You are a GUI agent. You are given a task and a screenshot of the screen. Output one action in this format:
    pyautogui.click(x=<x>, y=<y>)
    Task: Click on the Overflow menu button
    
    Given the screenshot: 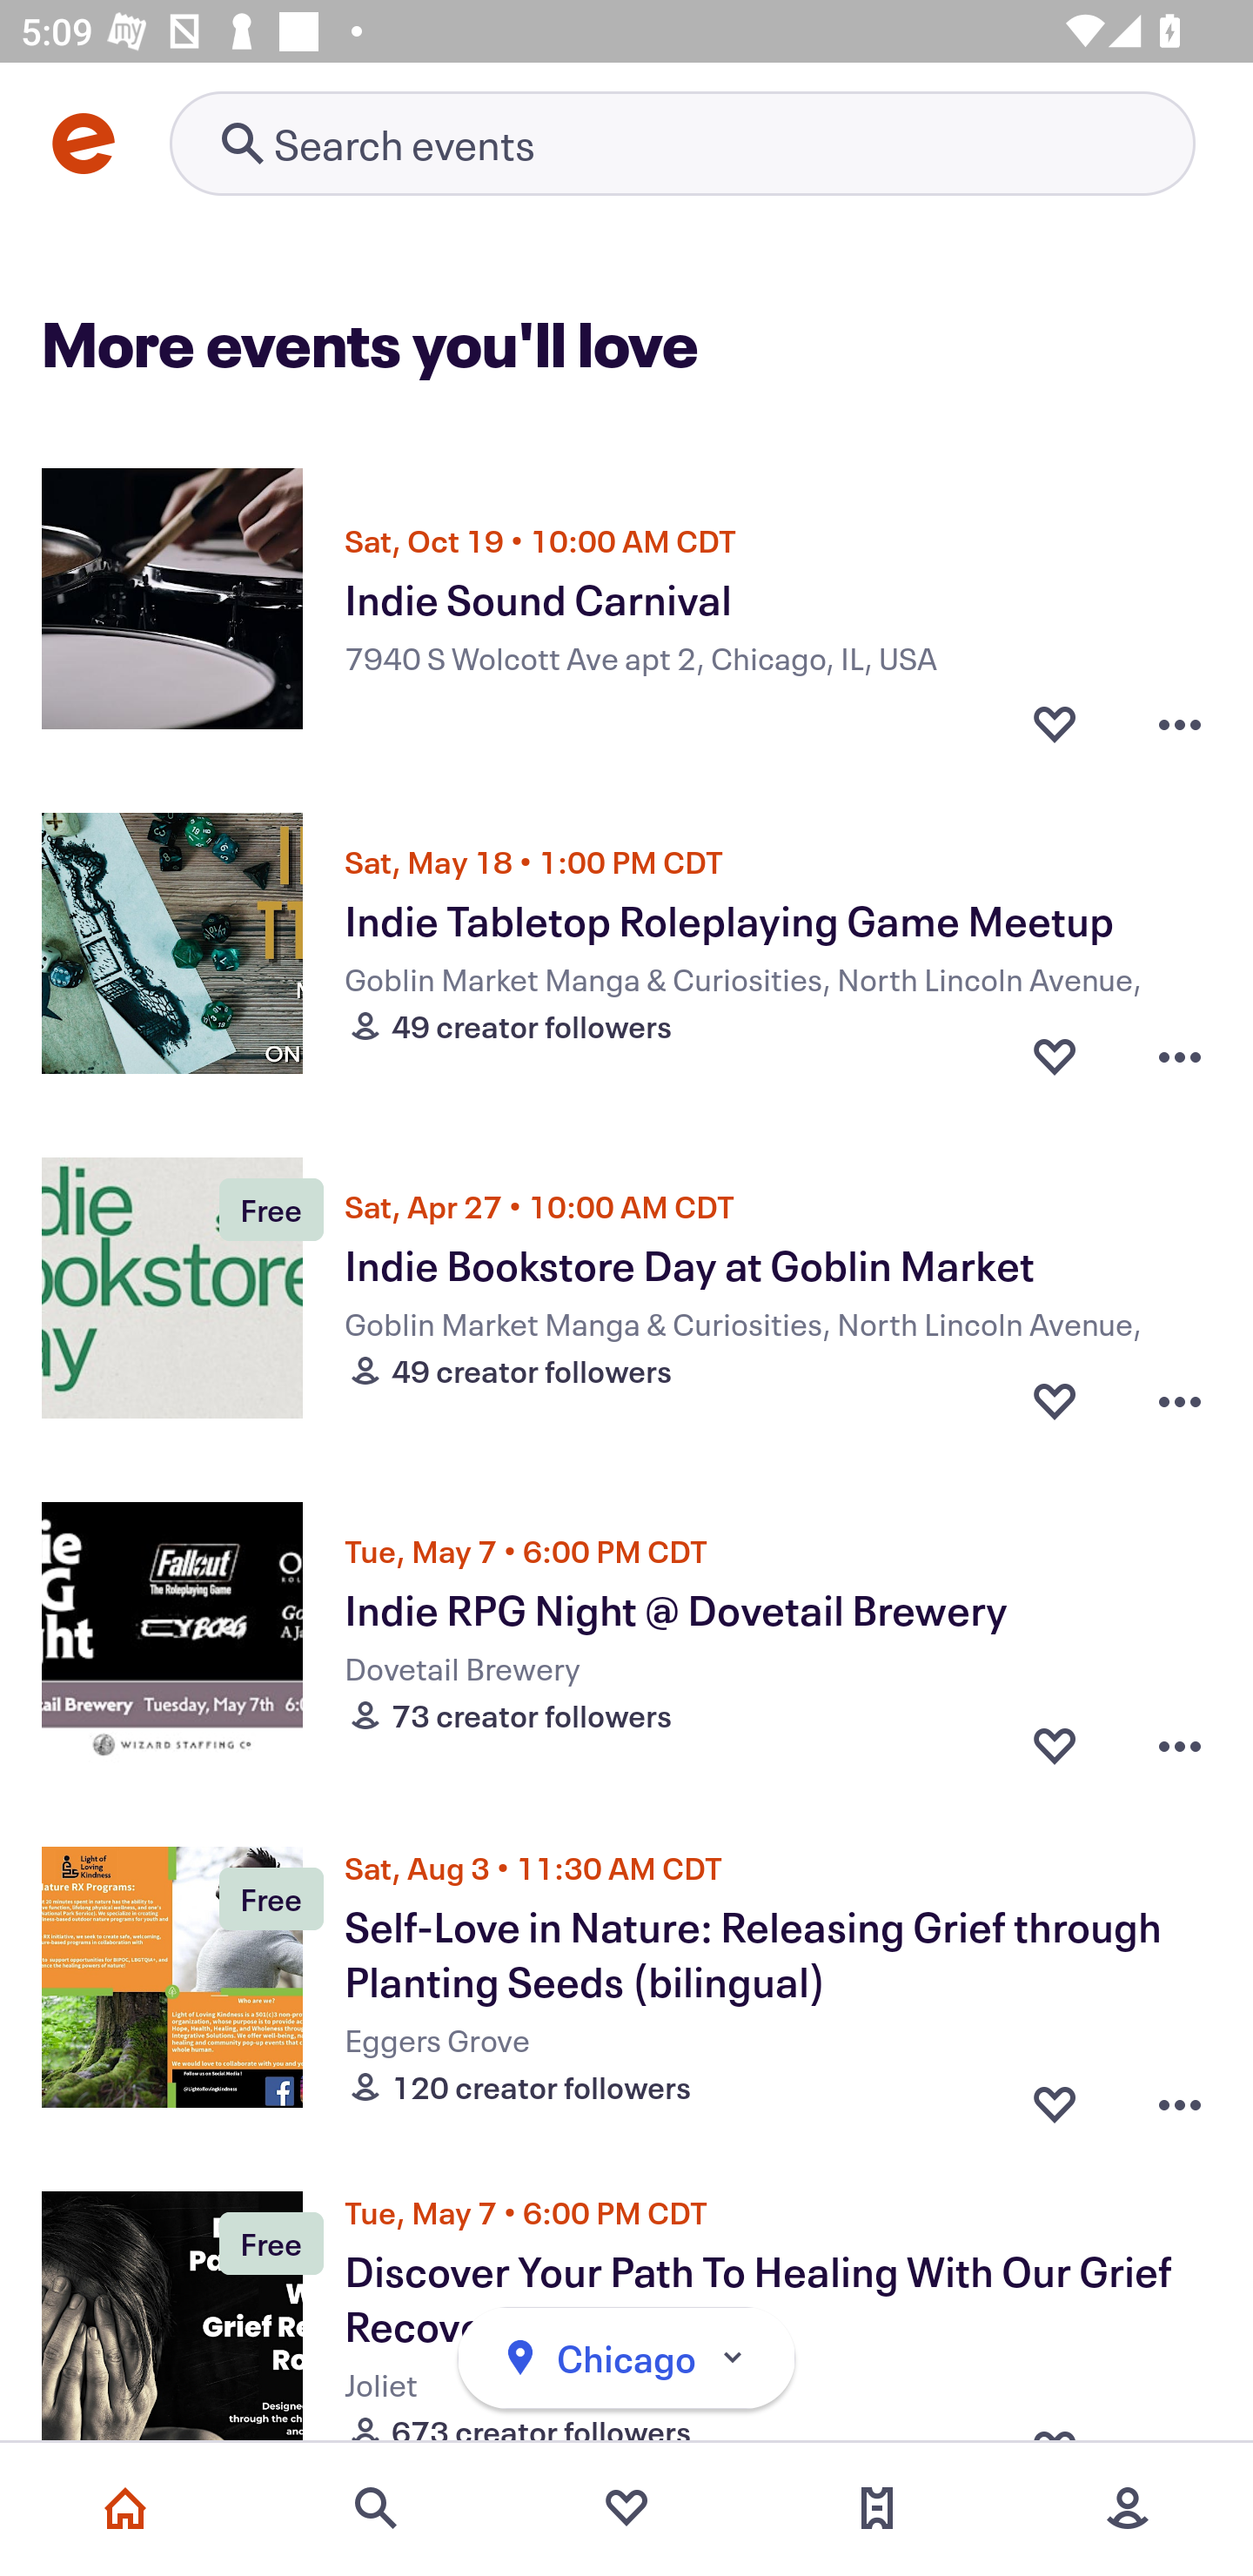 What is the action you would take?
    pyautogui.click(x=1180, y=1399)
    